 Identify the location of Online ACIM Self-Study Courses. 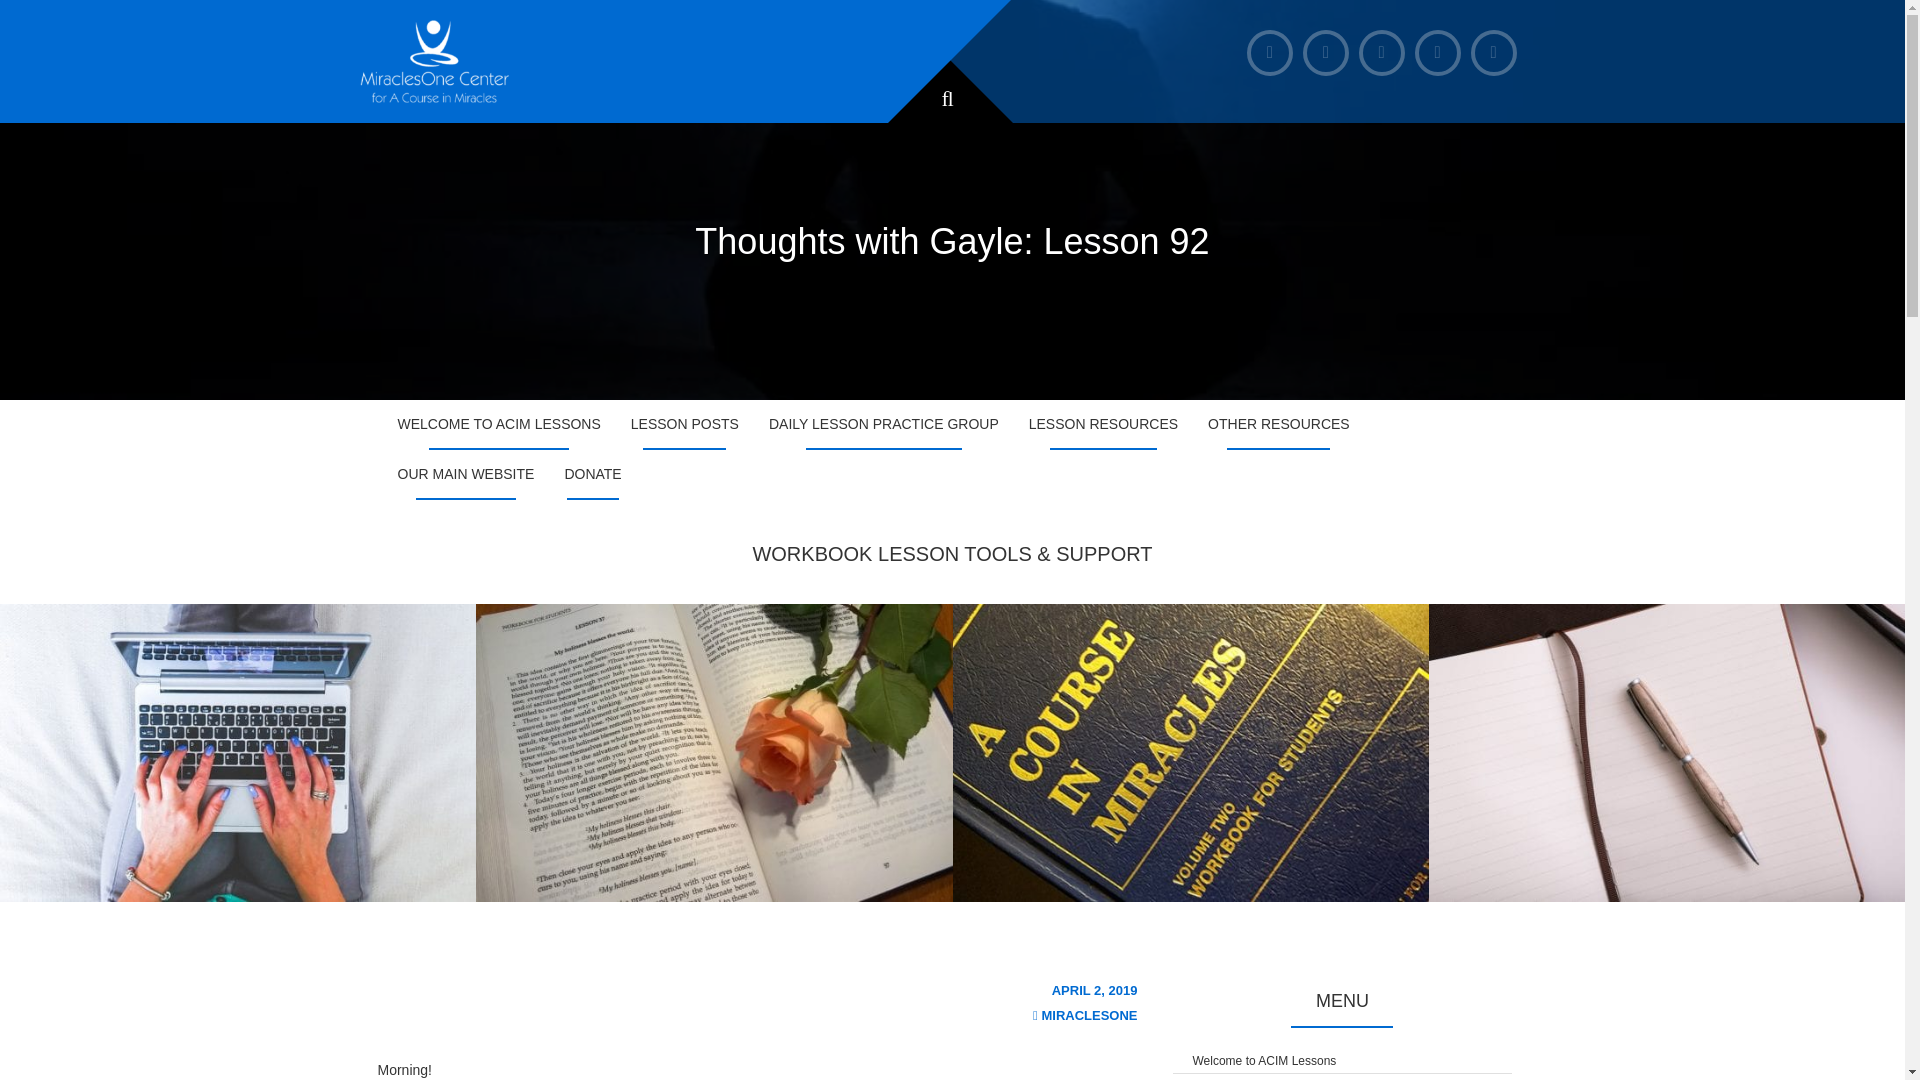
(714, 752).